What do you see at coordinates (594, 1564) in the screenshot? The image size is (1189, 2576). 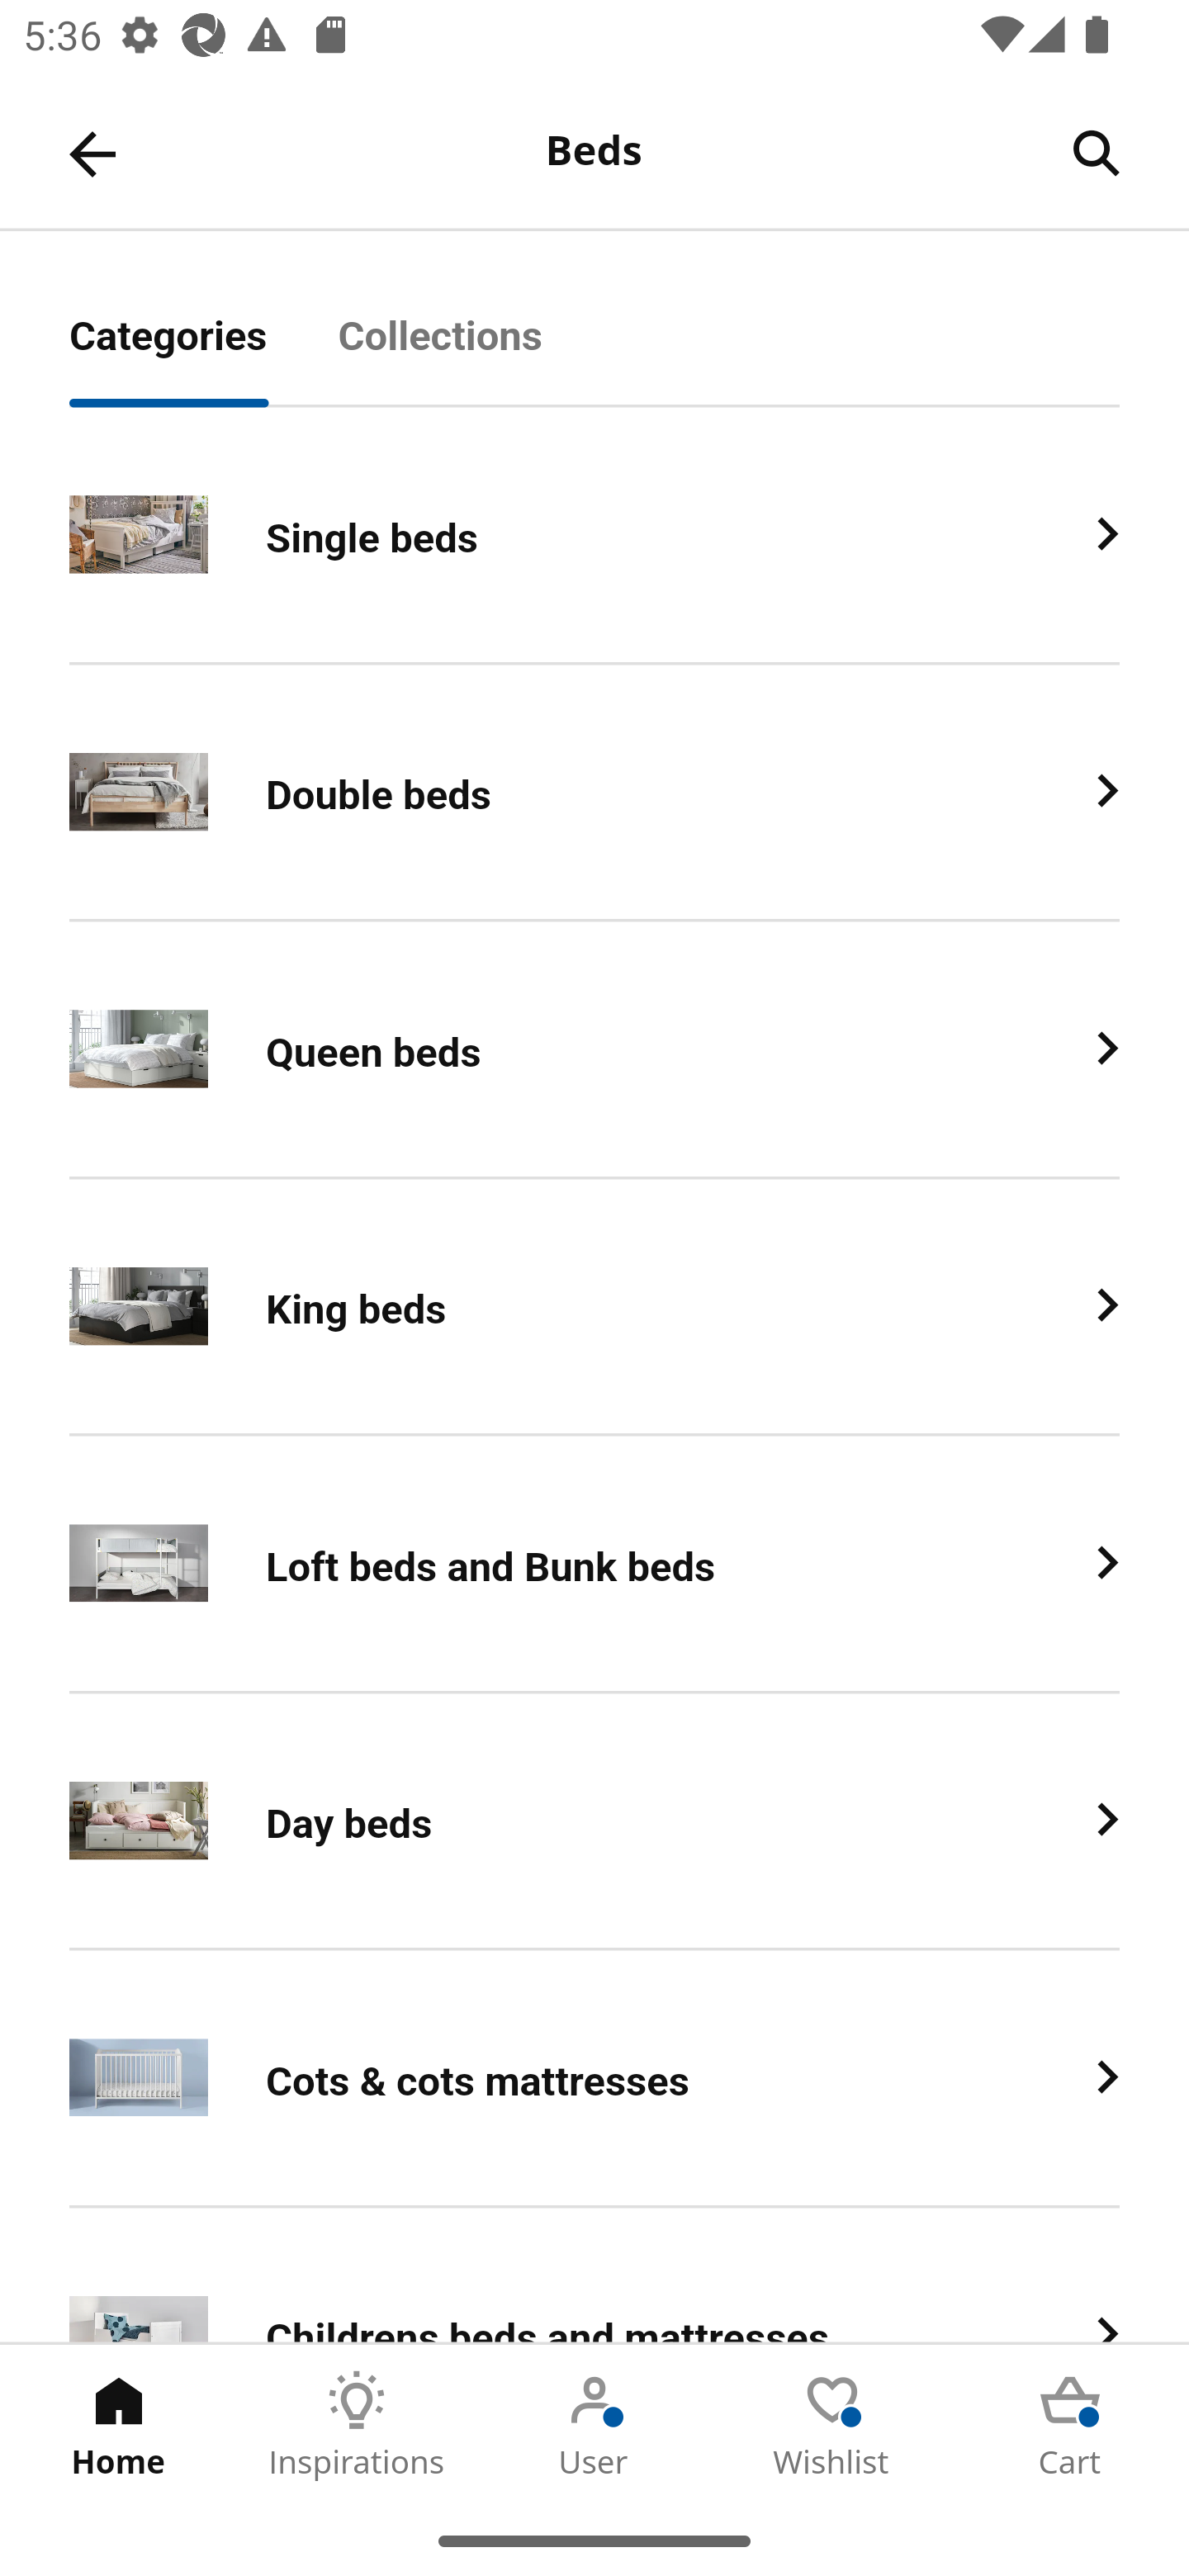 I see `Loft beds and Bunk beds` at bounding box center [594, 1564].